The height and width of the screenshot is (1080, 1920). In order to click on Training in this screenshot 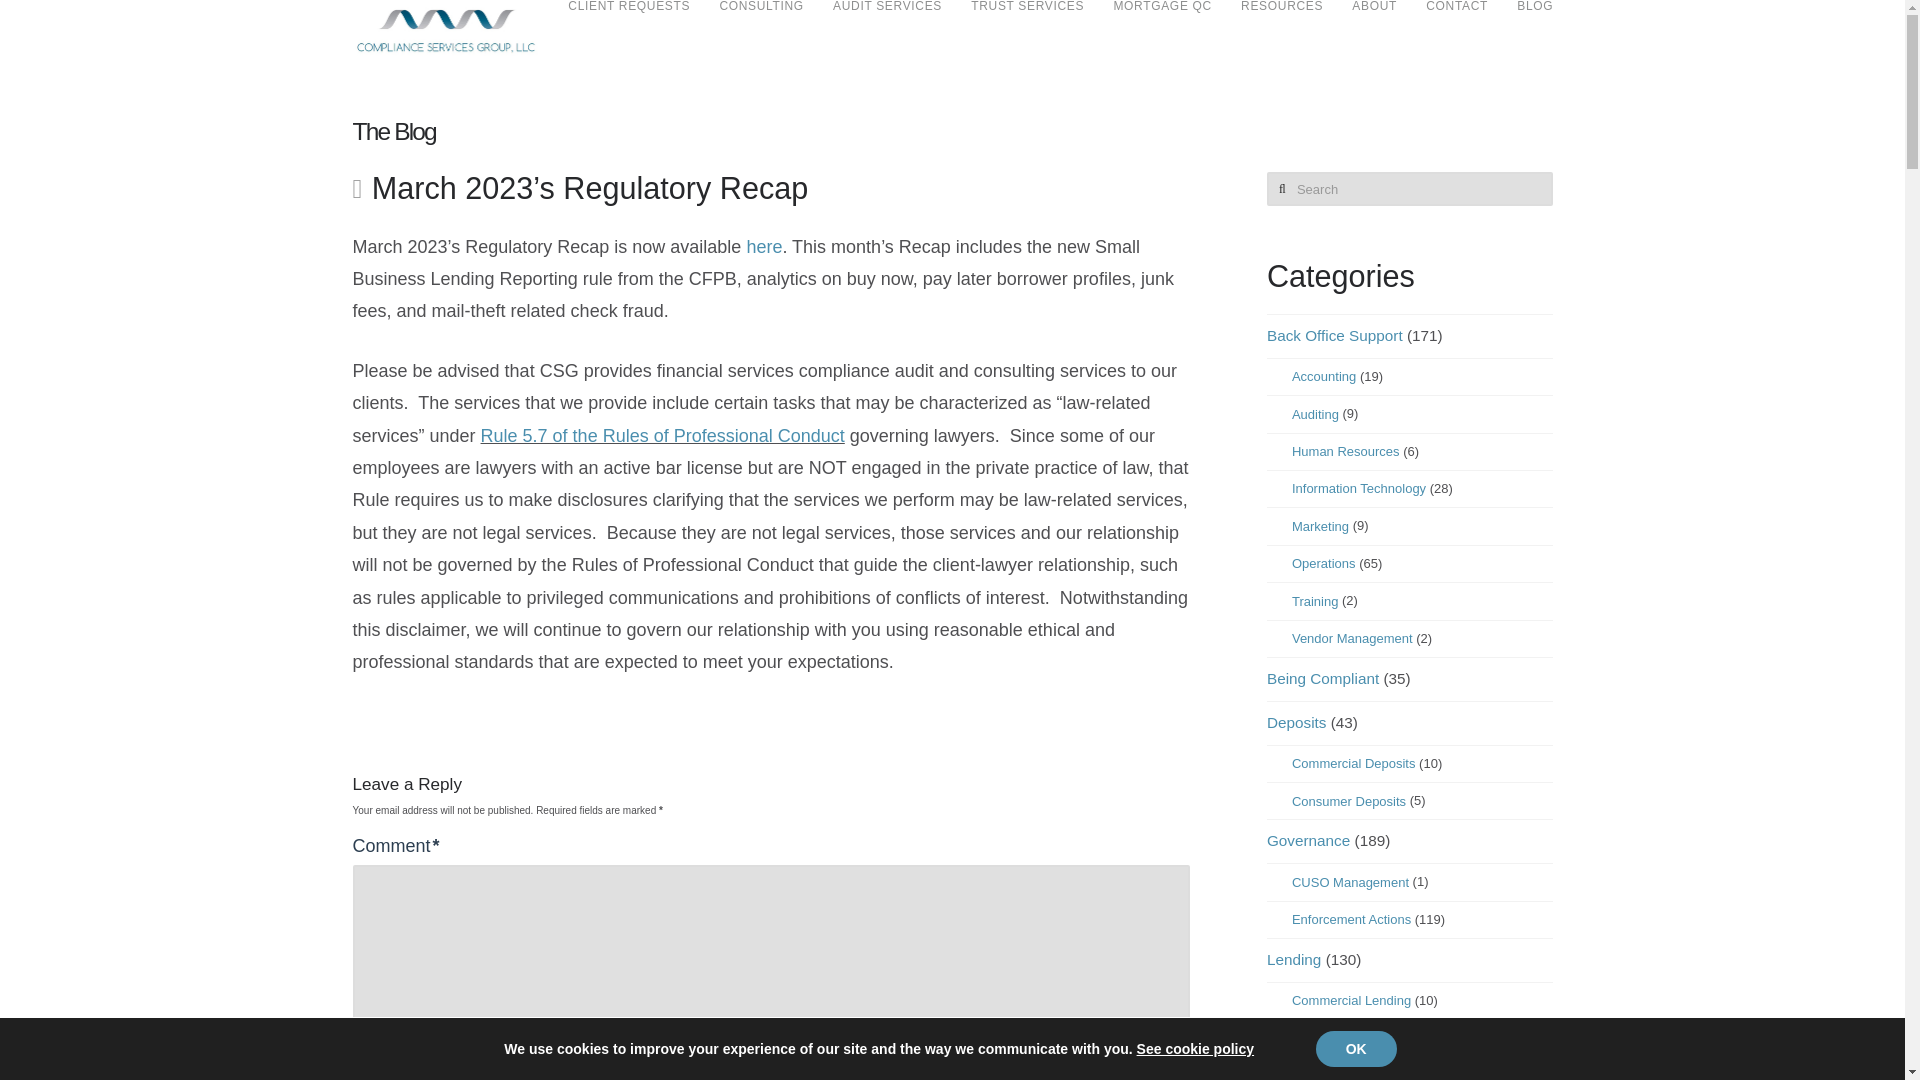, I will do `click(1315, 602)`.